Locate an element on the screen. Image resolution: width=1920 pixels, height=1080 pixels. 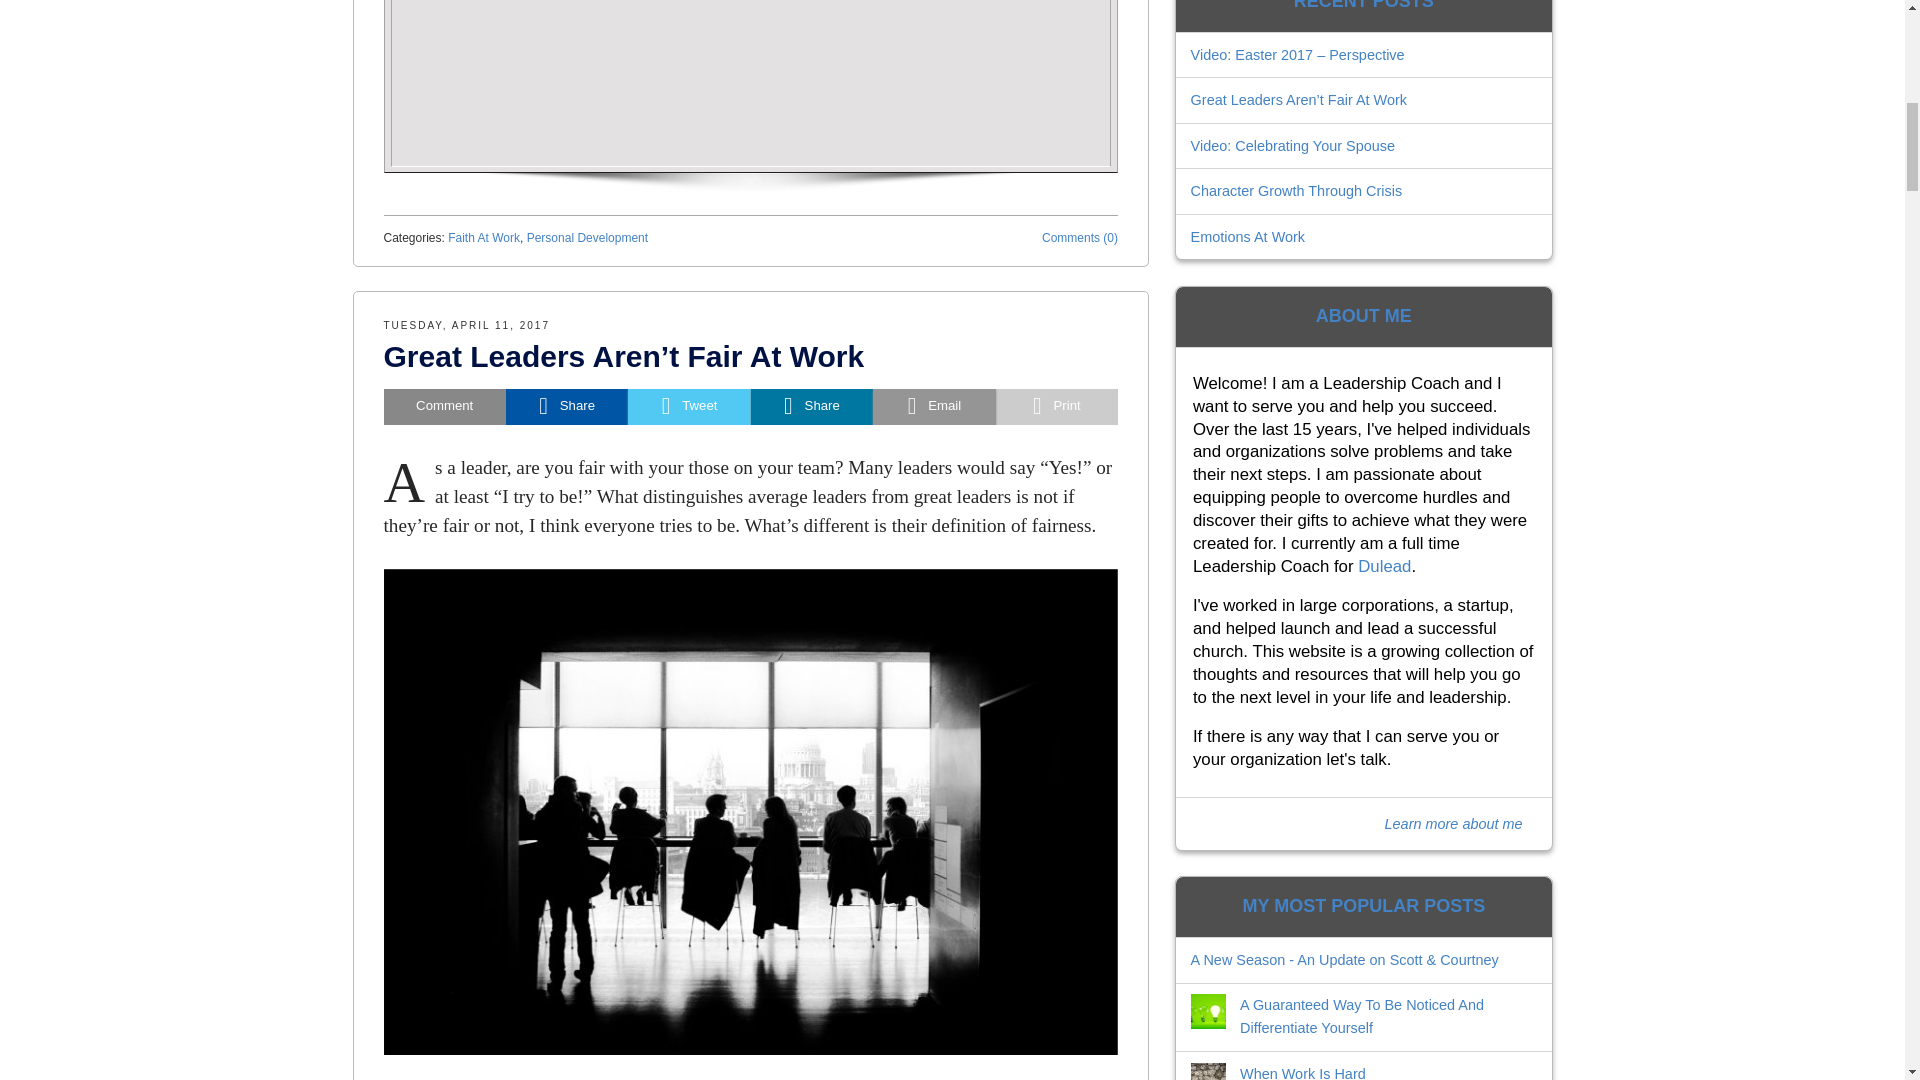
Faith At Work is located at coordinates (484, 238).